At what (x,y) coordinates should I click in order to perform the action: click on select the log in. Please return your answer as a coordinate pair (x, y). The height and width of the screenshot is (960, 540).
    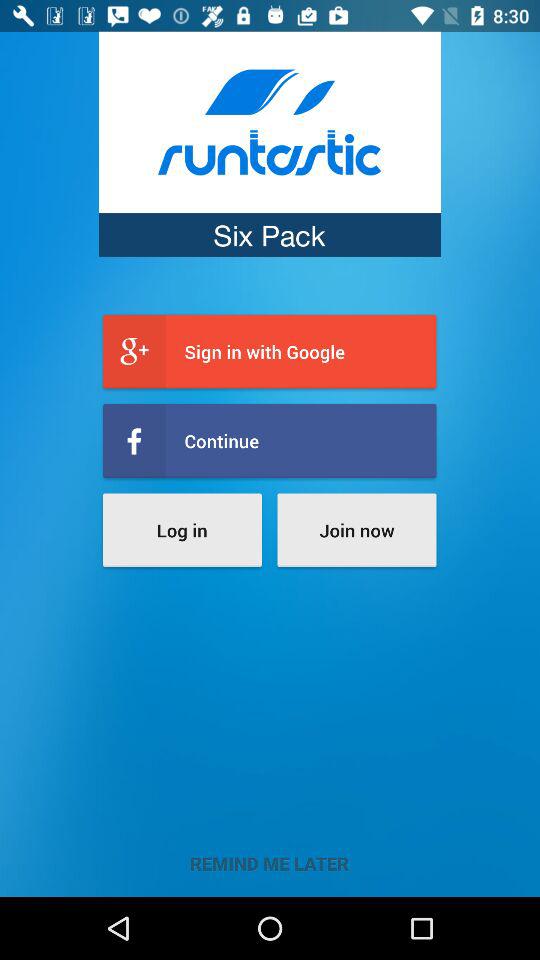
    Looking at the image, I should click on (182, 530).